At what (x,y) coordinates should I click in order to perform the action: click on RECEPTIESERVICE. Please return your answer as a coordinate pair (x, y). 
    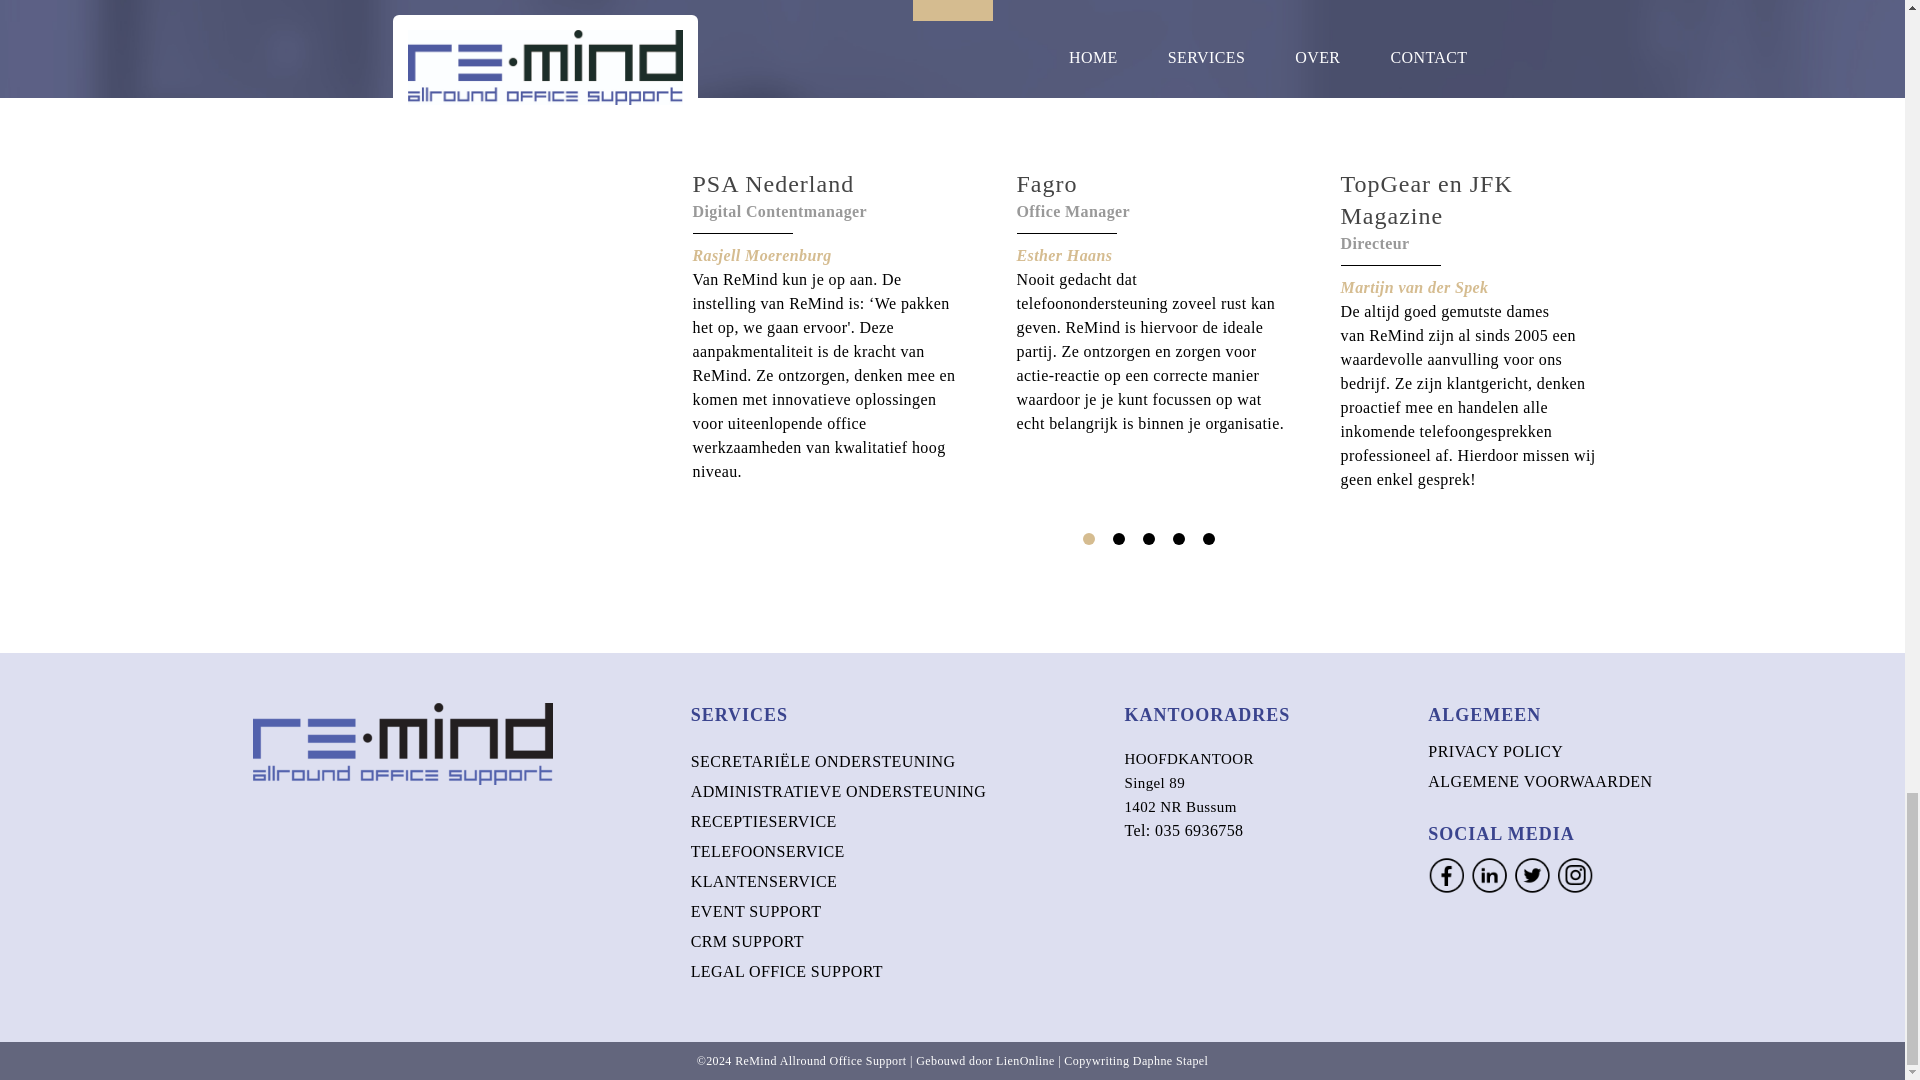
    Looking at the image, I should click on (764, 822).